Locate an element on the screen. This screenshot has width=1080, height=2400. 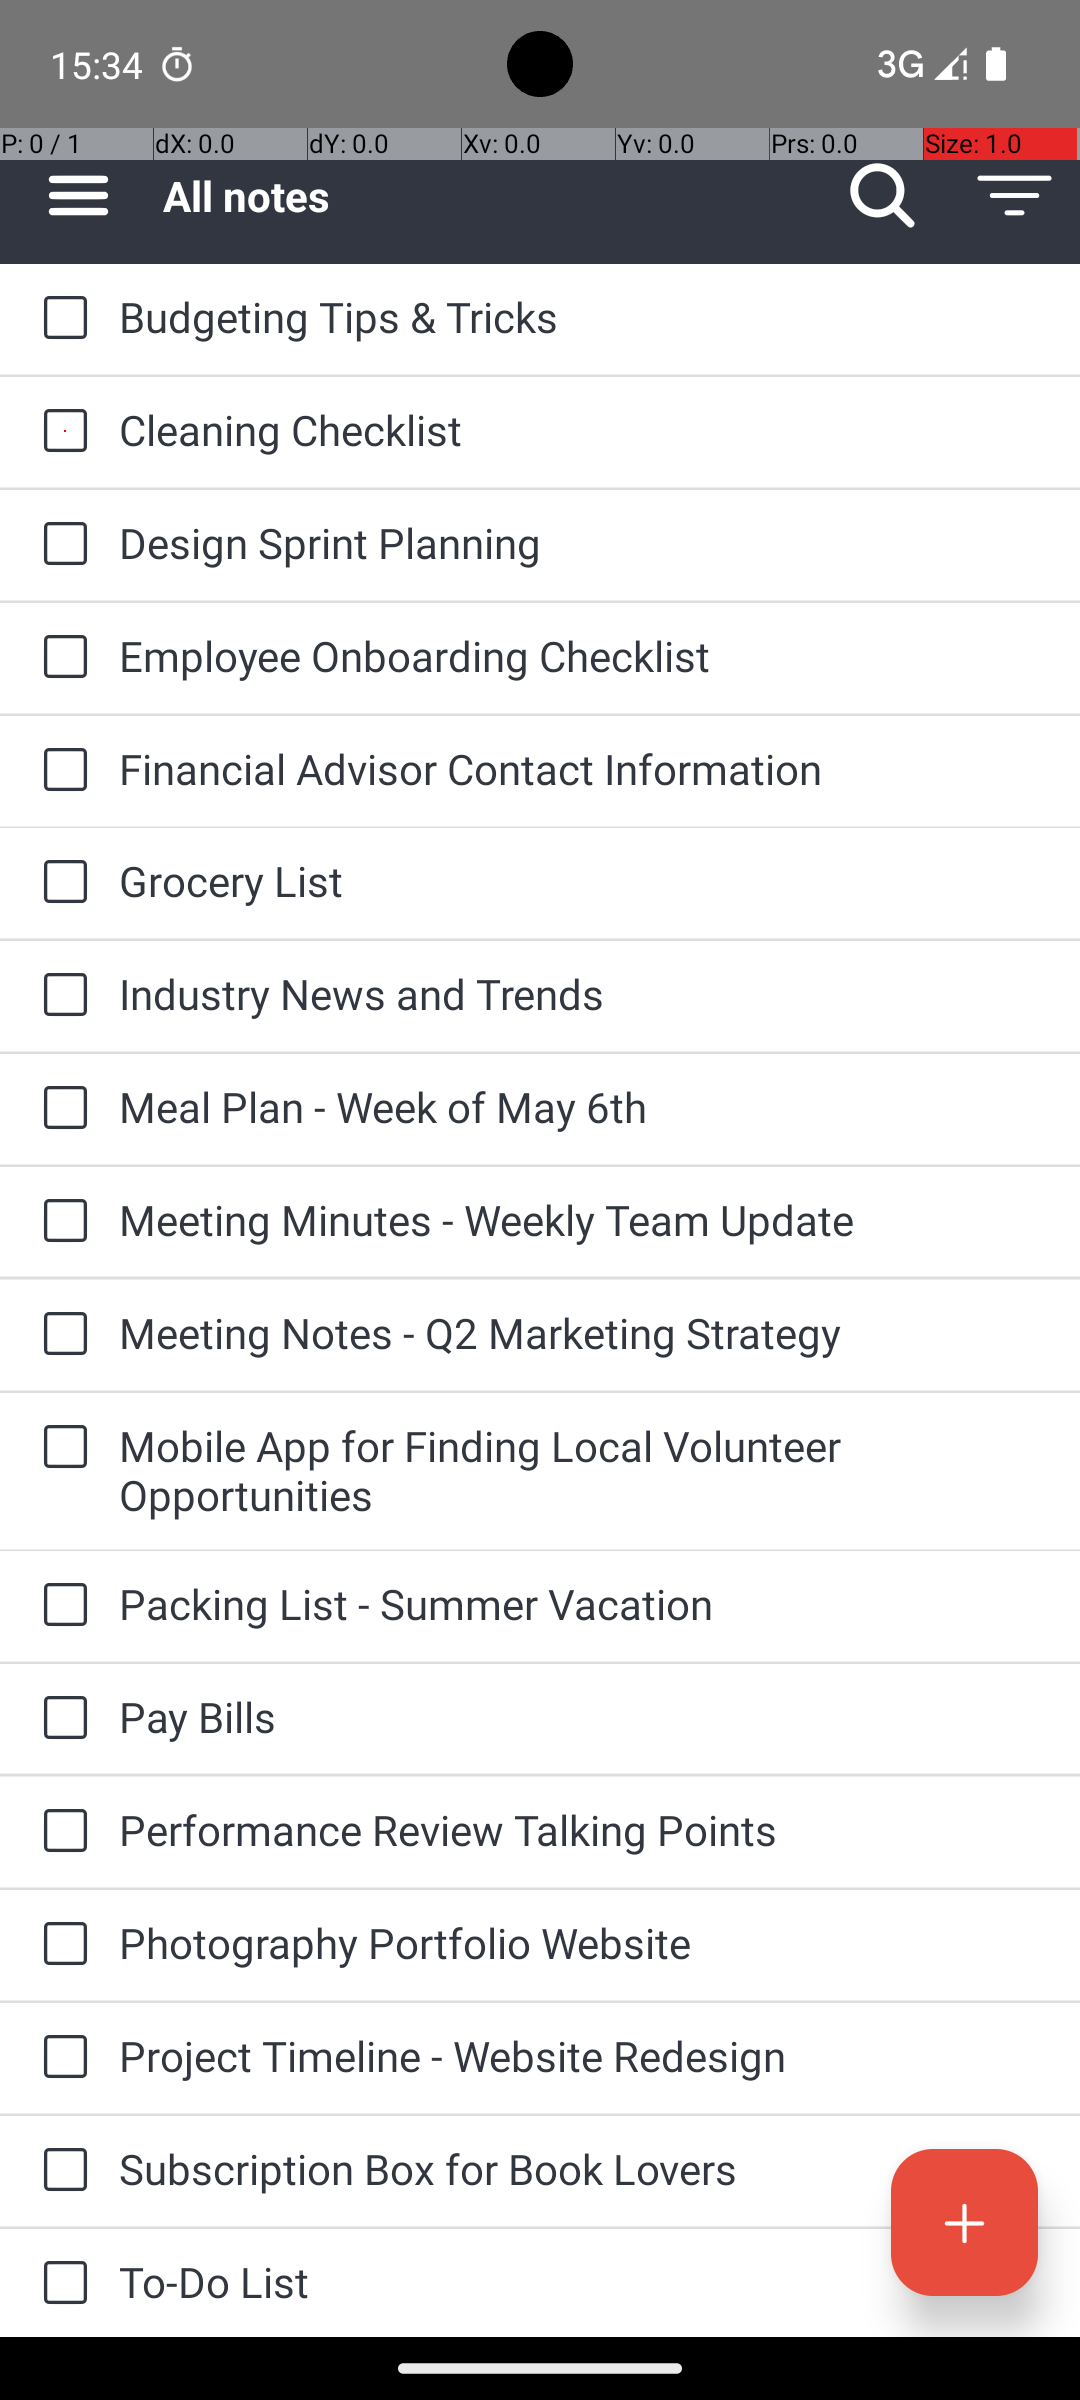
to-do: Photography Portfolio Website is located at coordinates (60, 1945).